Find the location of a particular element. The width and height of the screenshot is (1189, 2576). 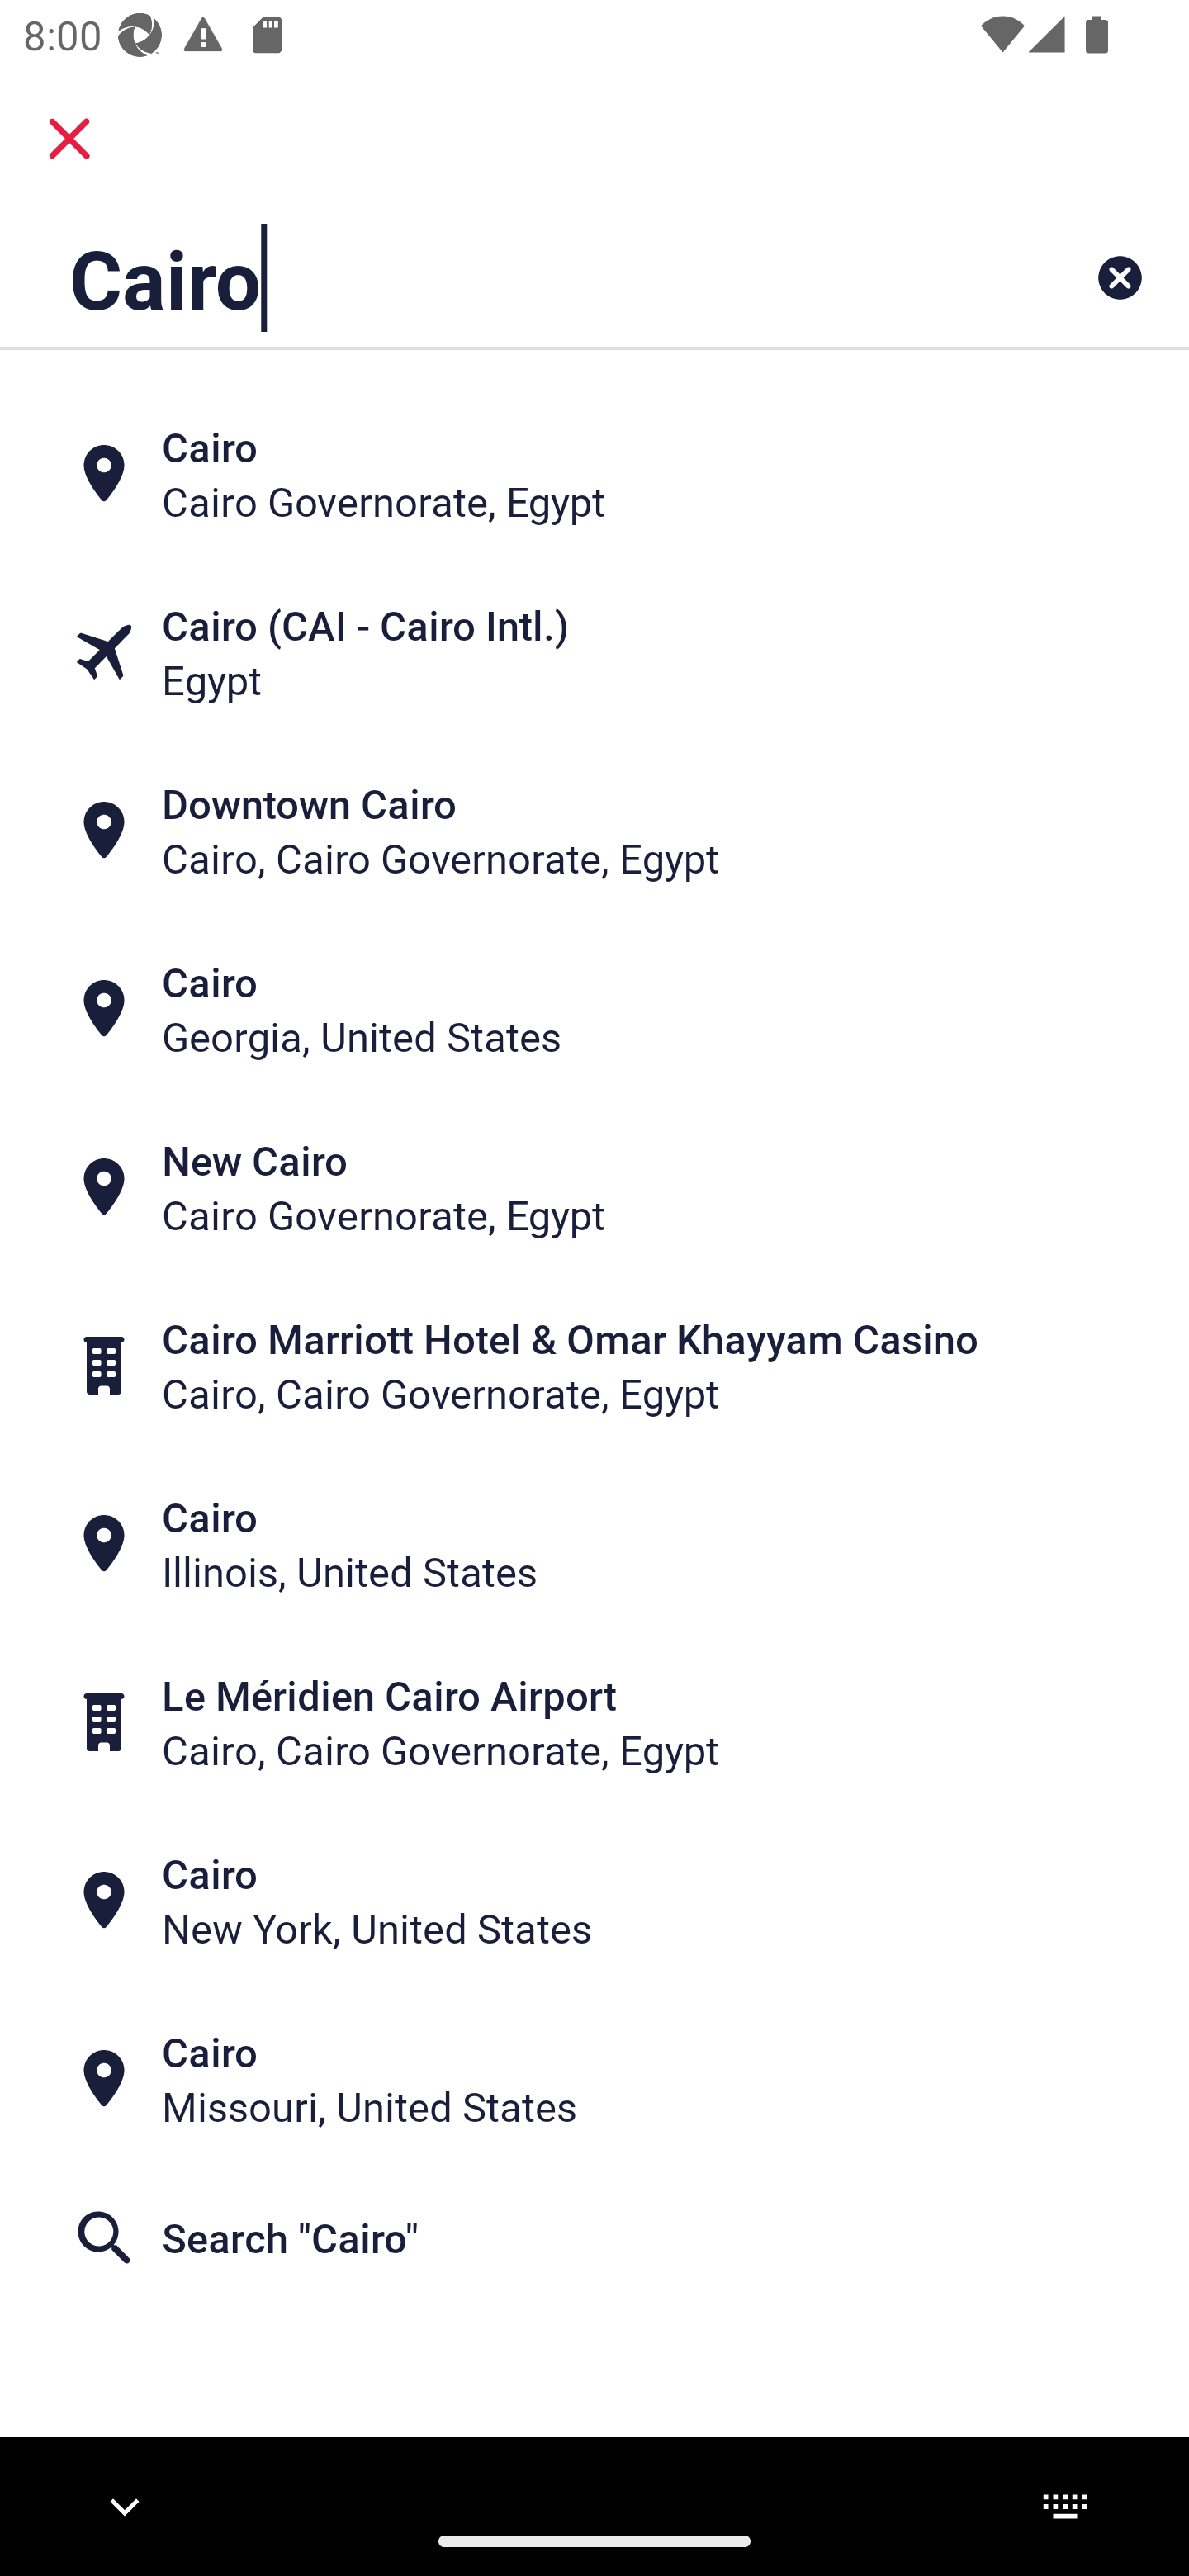

Search "Cairo" is located at coordinates (594, 2238).